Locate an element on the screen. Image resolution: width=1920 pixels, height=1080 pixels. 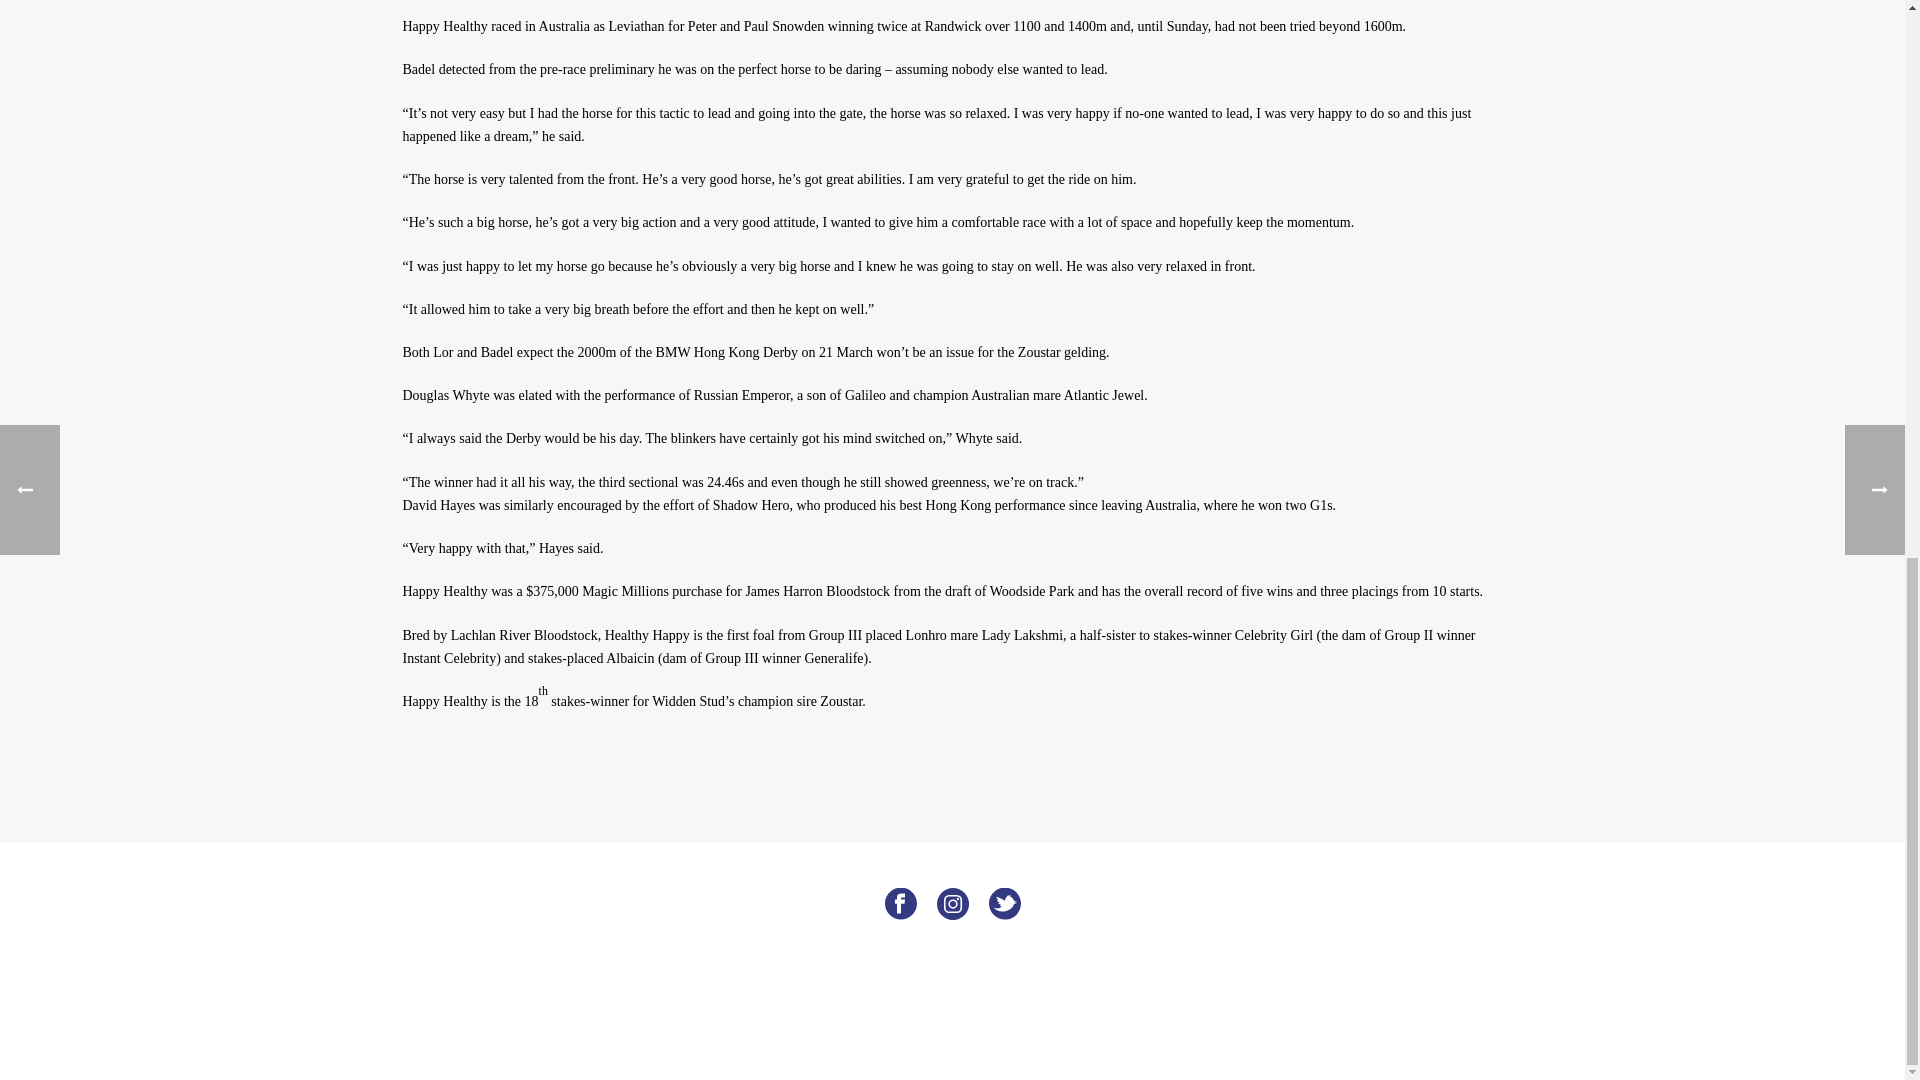
Follow Us on instagram is located at coordinates (952, 904).